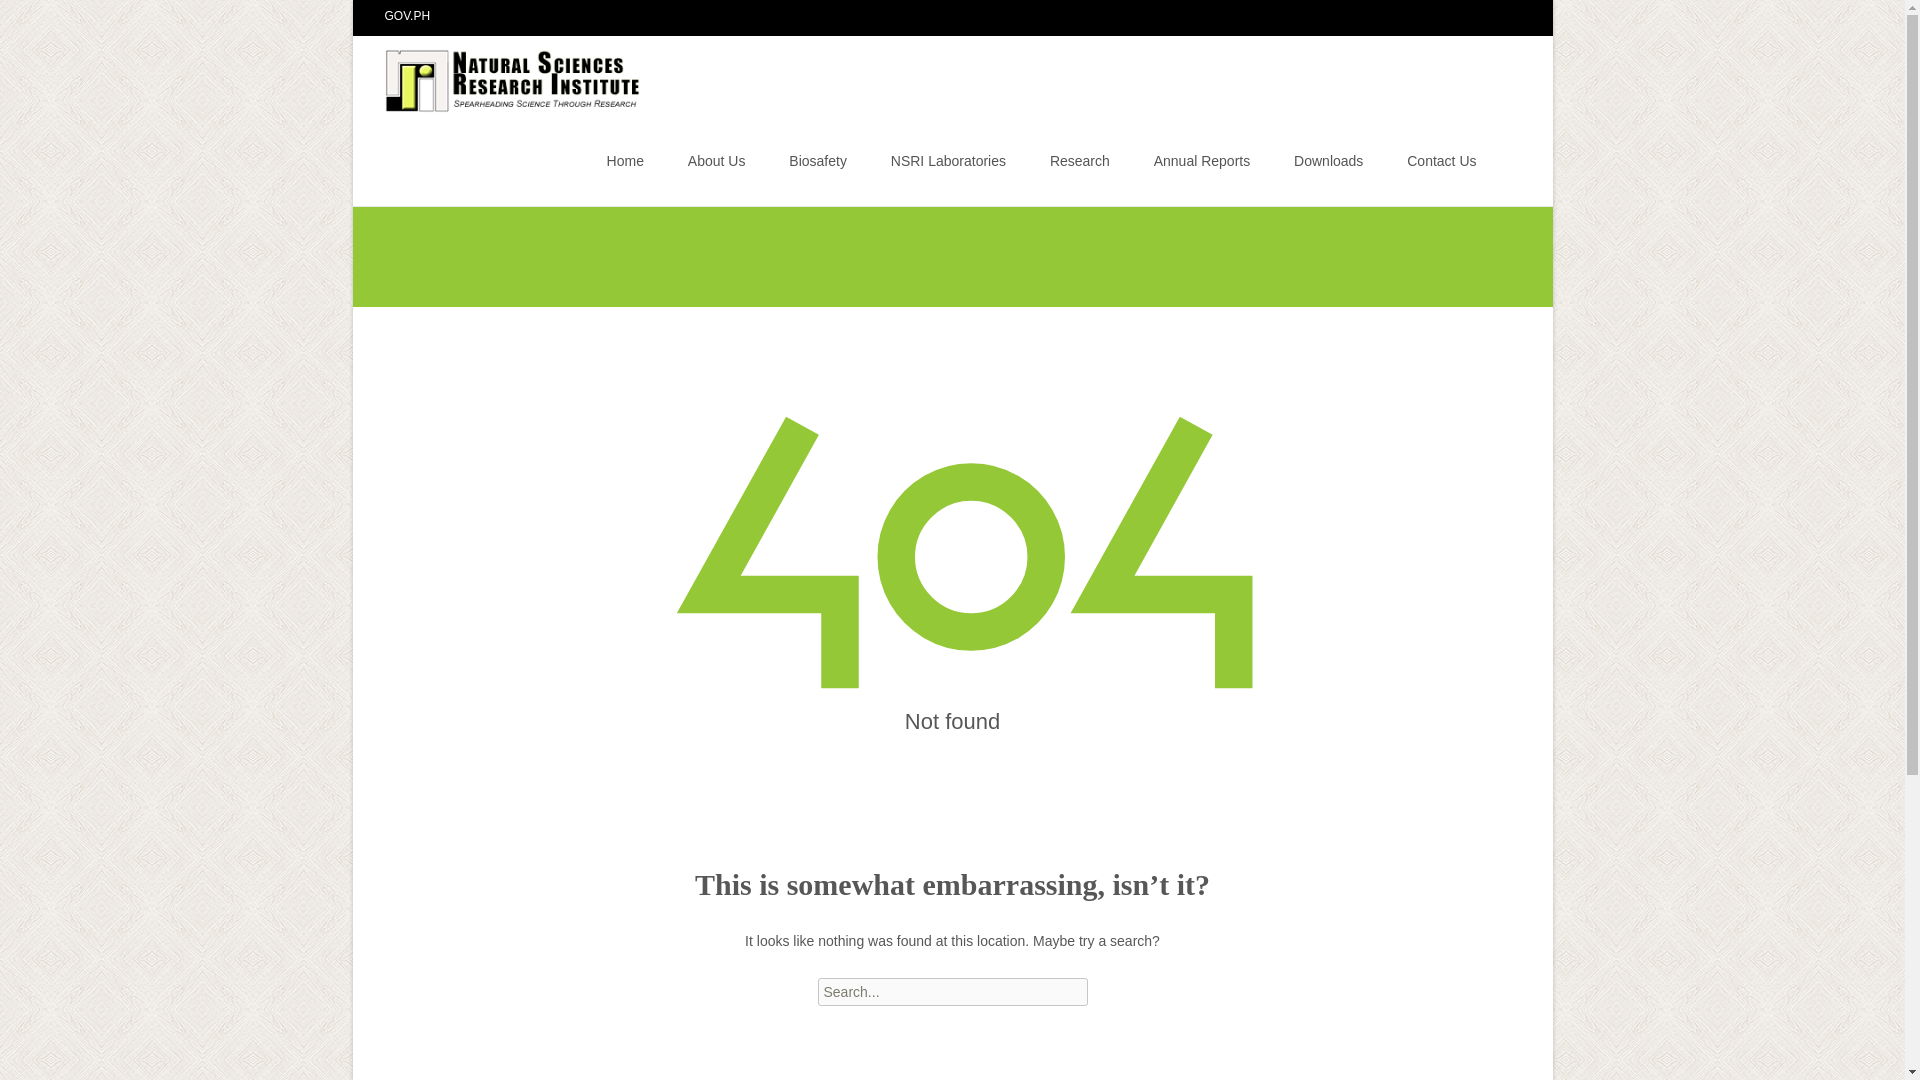 The height and width of the screenshot is (1080, 1920). What do you see at coordinates (24, 18) in the screenshot?
I see `Search` at bounding box center [24, 18].